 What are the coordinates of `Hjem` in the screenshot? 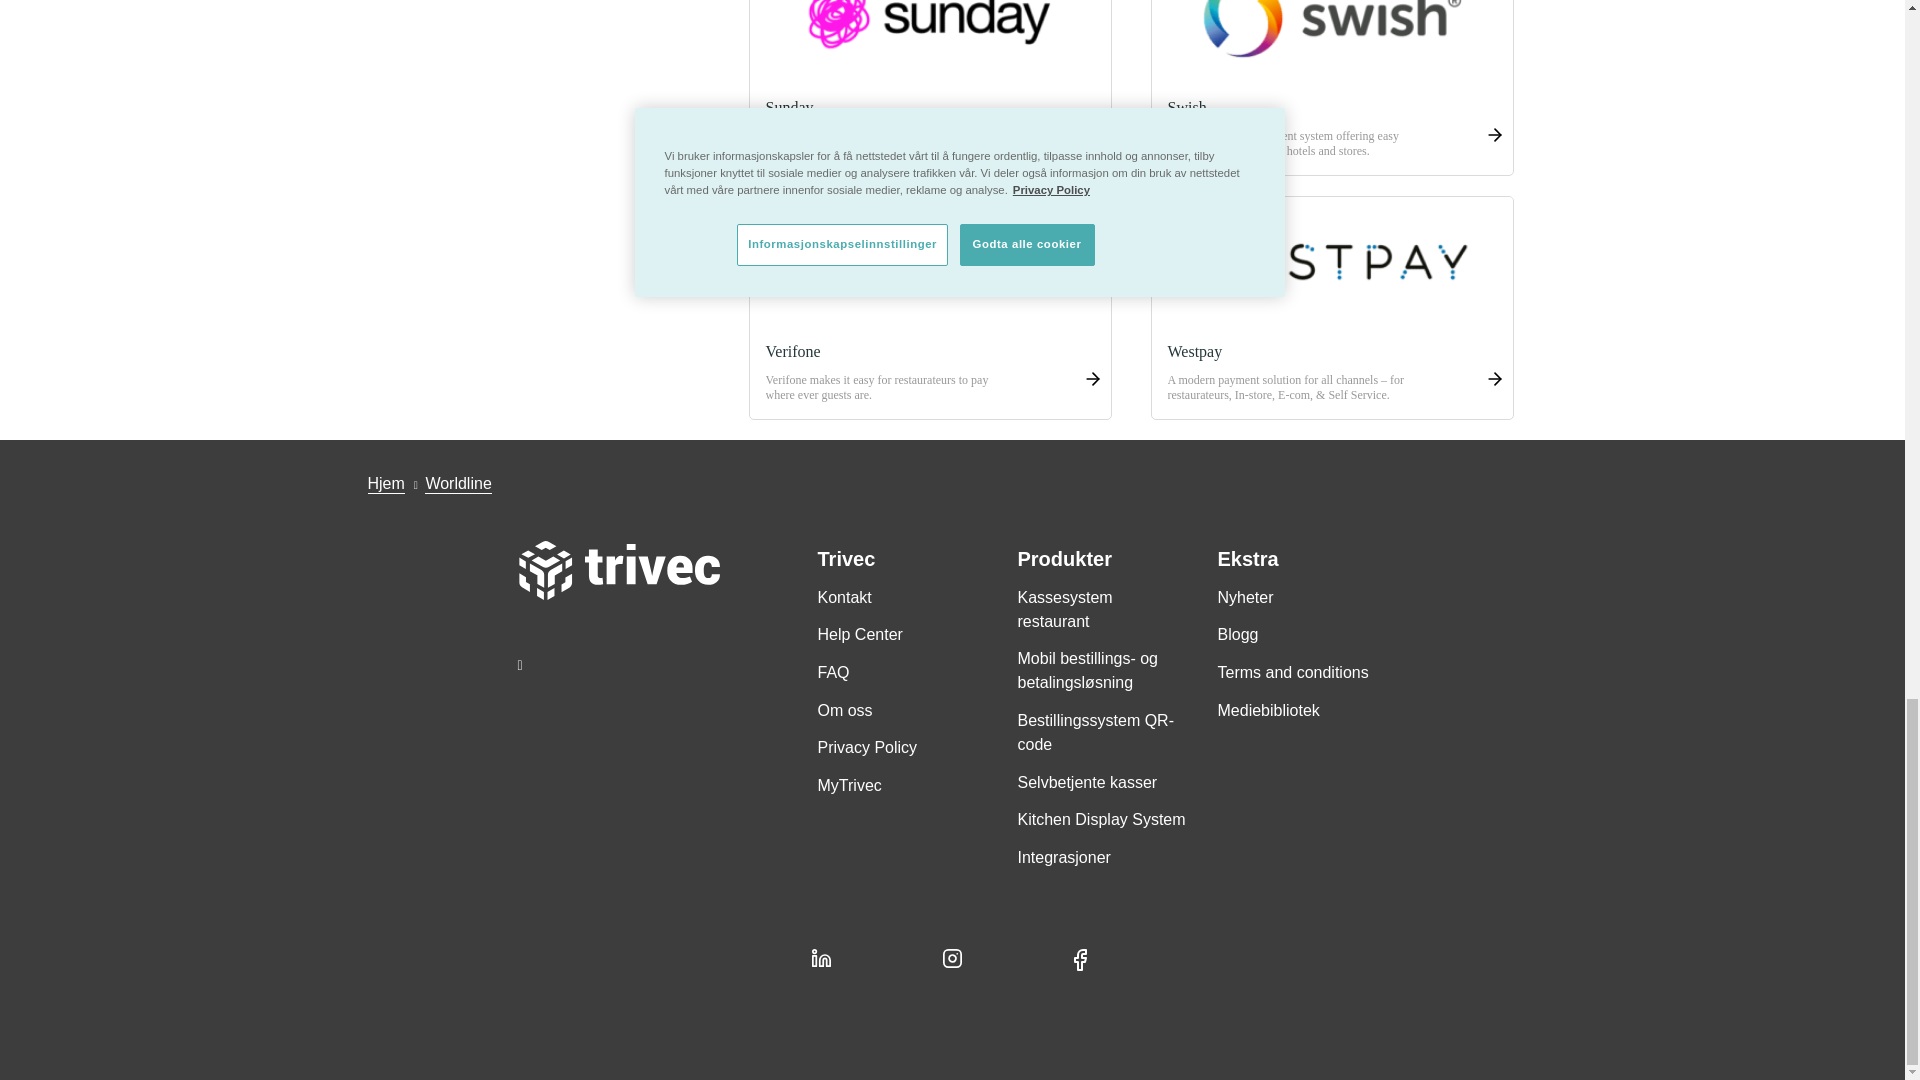 It's located at (386, 483).